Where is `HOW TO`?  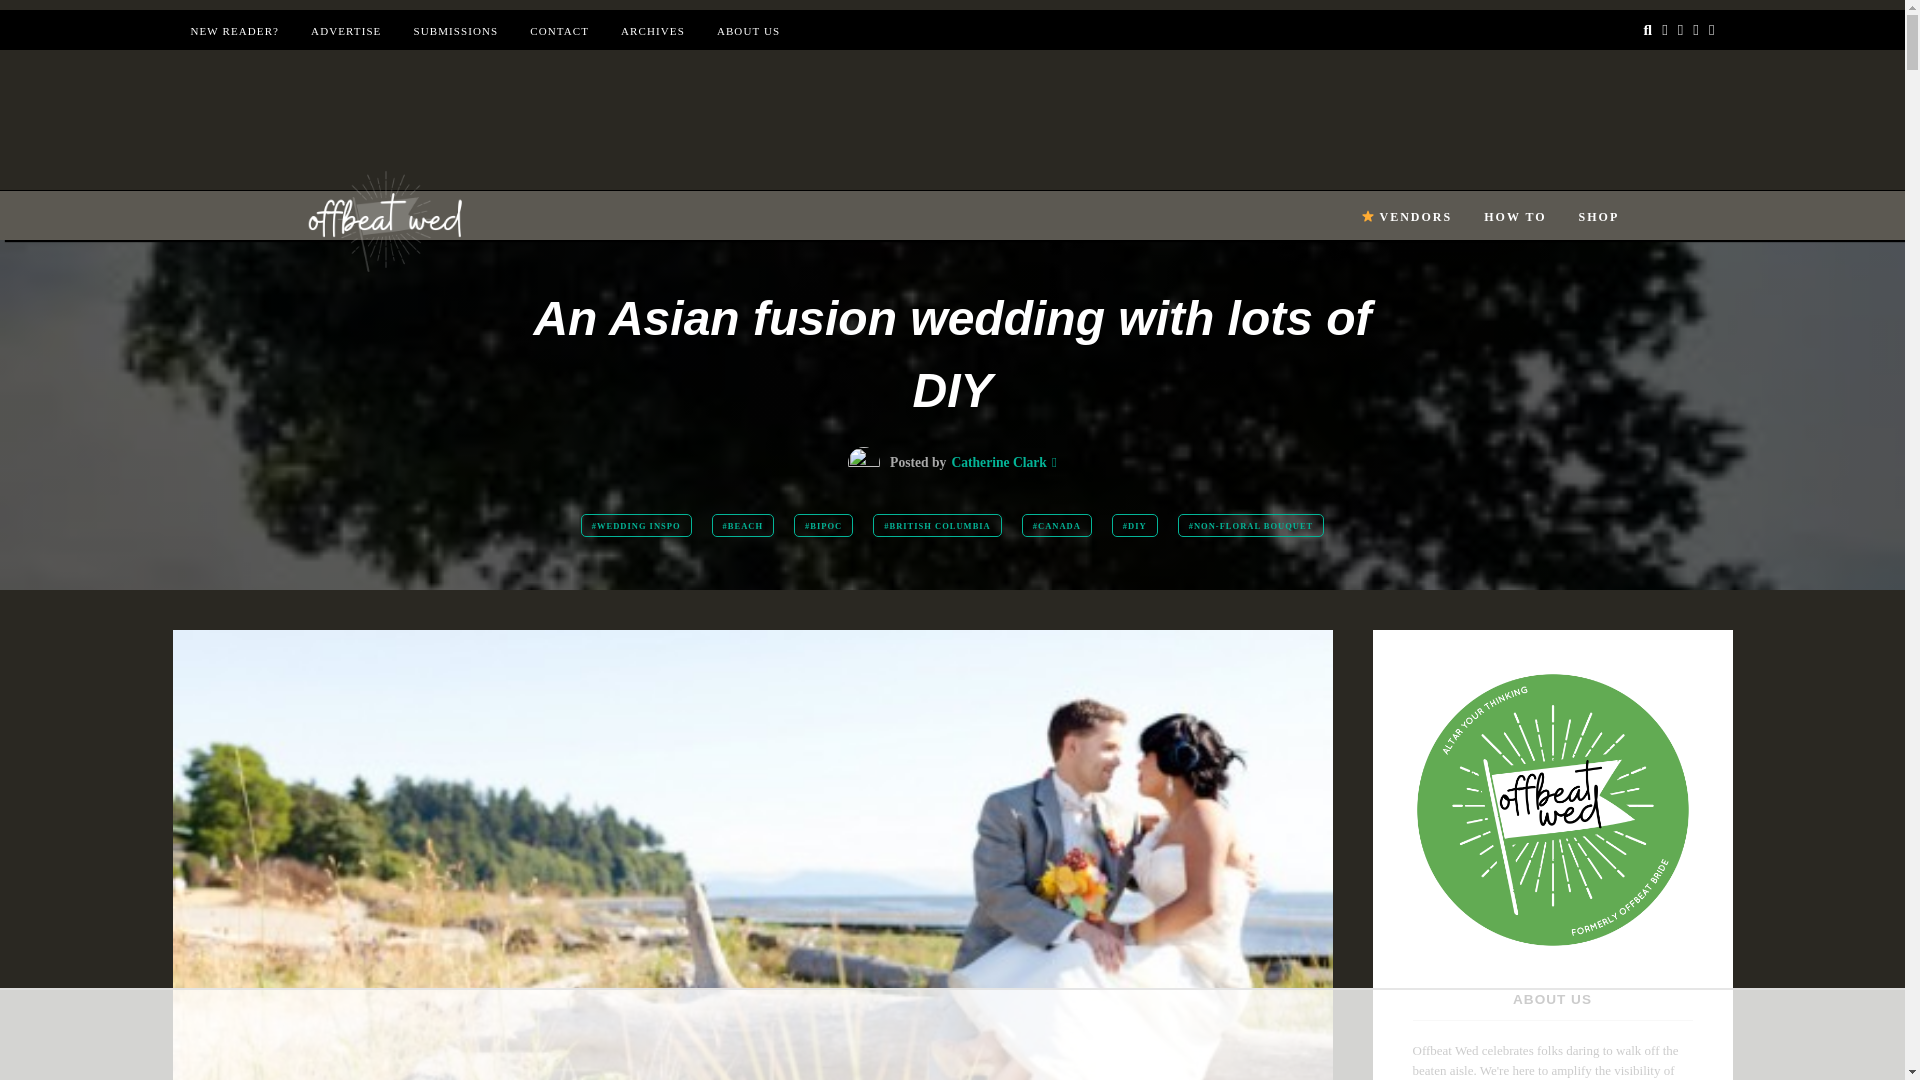
HOW TO is located at coordinates (1514, 216).